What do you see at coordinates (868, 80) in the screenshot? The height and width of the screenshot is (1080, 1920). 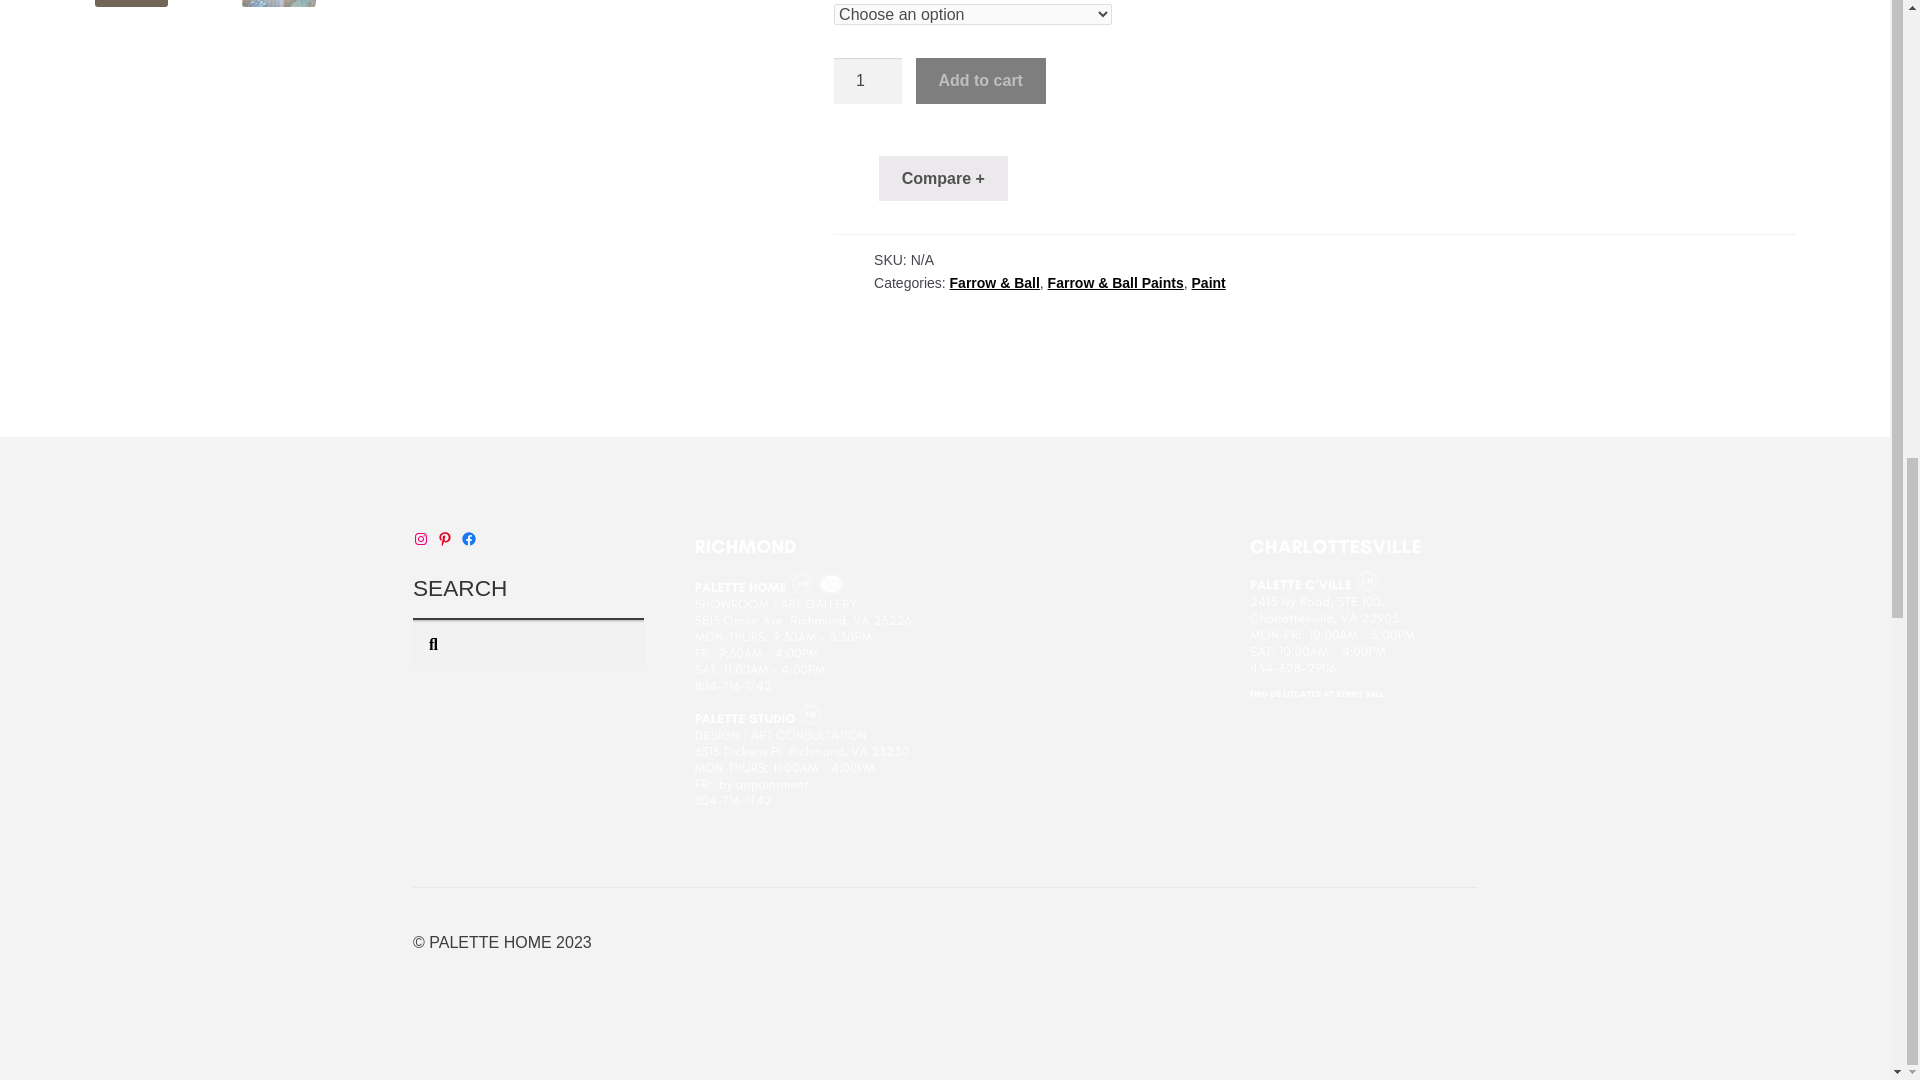 I see `1` at bounding box center [868, 80].